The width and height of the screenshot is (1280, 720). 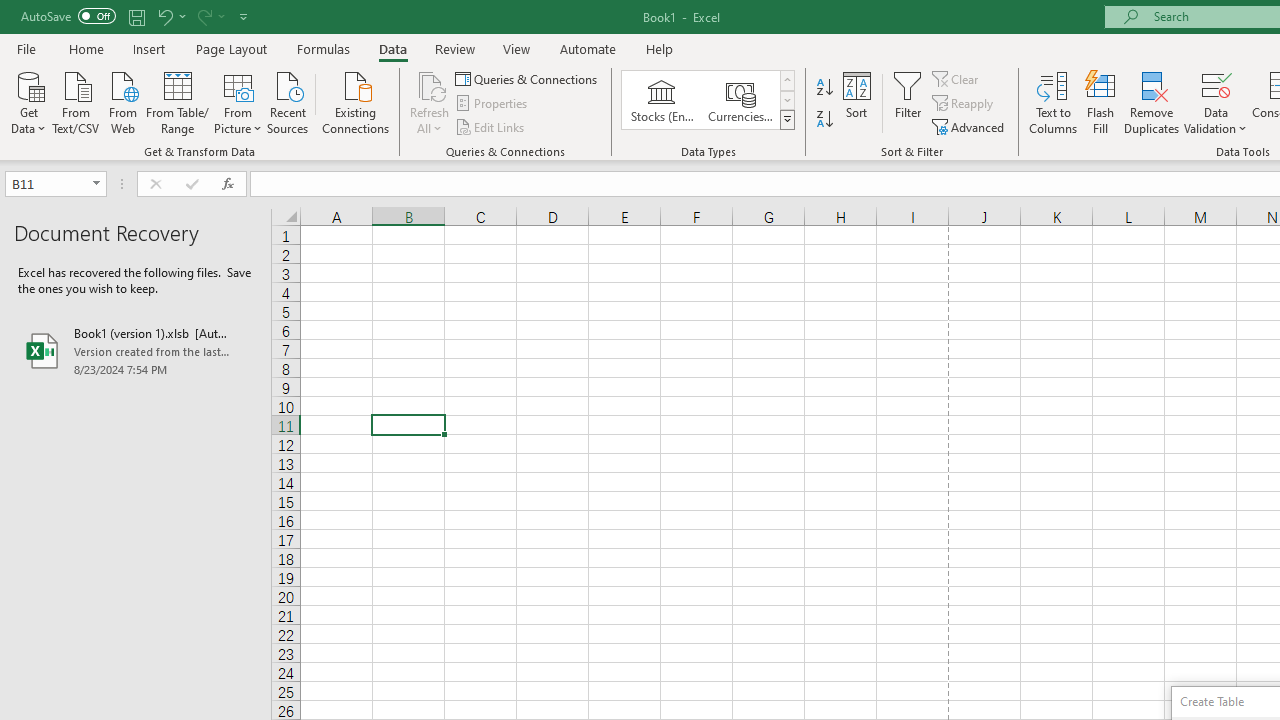 I want to click on Flash Fill, so click(x=1101, y=102).